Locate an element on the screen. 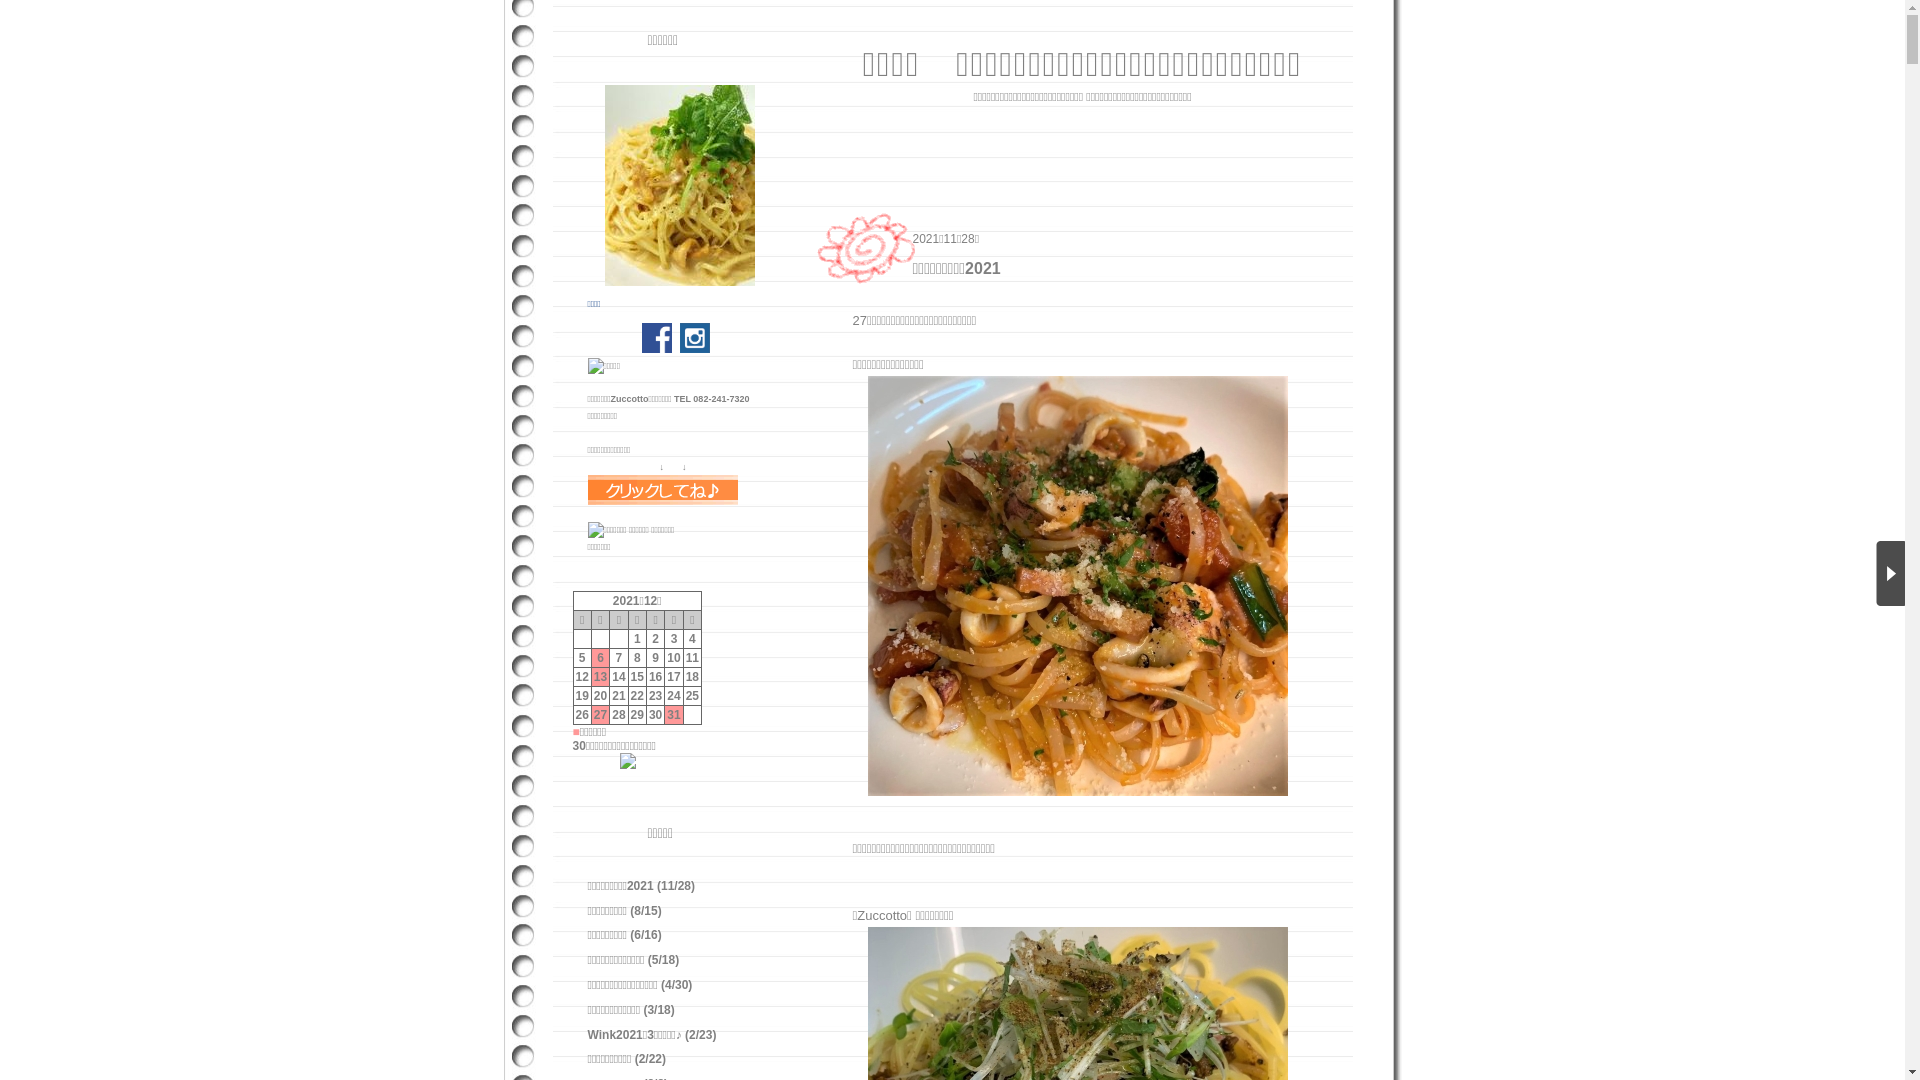  Zuccotto is located at coordinates (630, 399).